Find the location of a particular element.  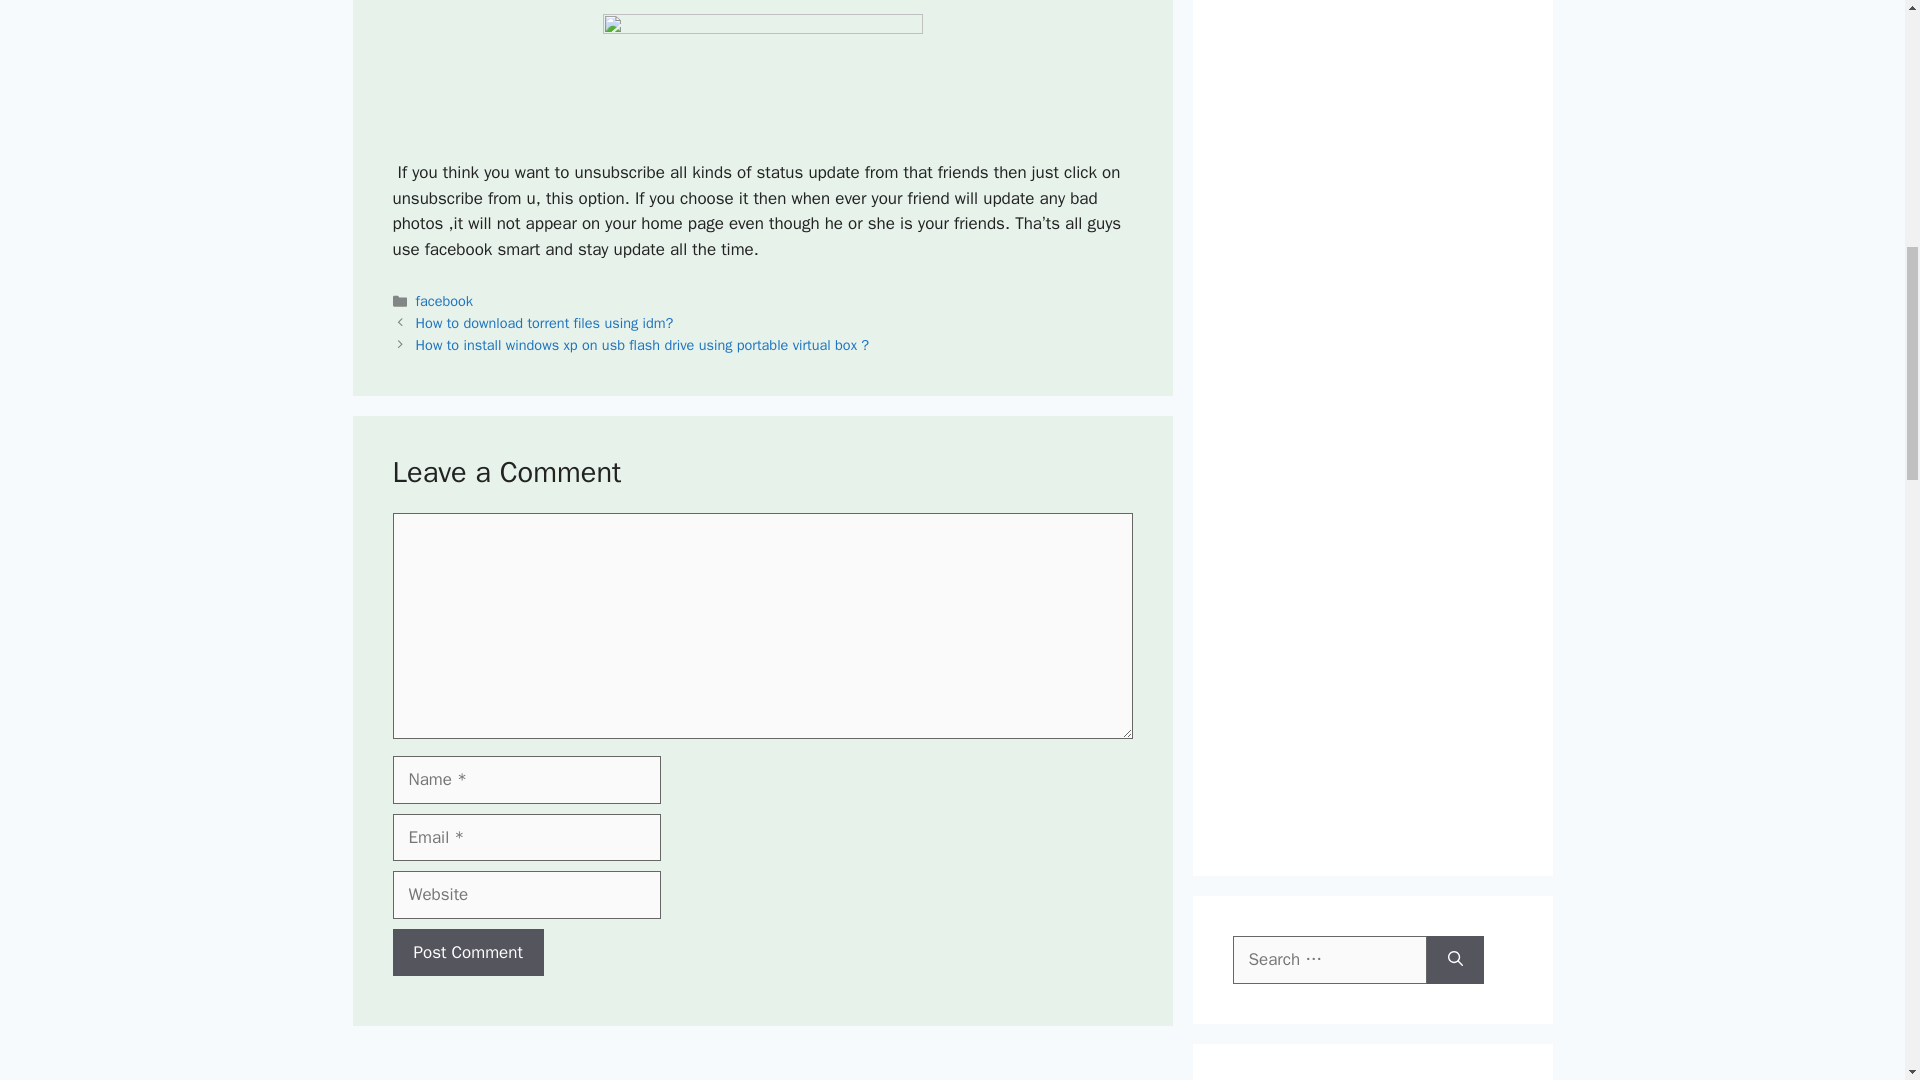

facebook is located at coordinates (444, 300).